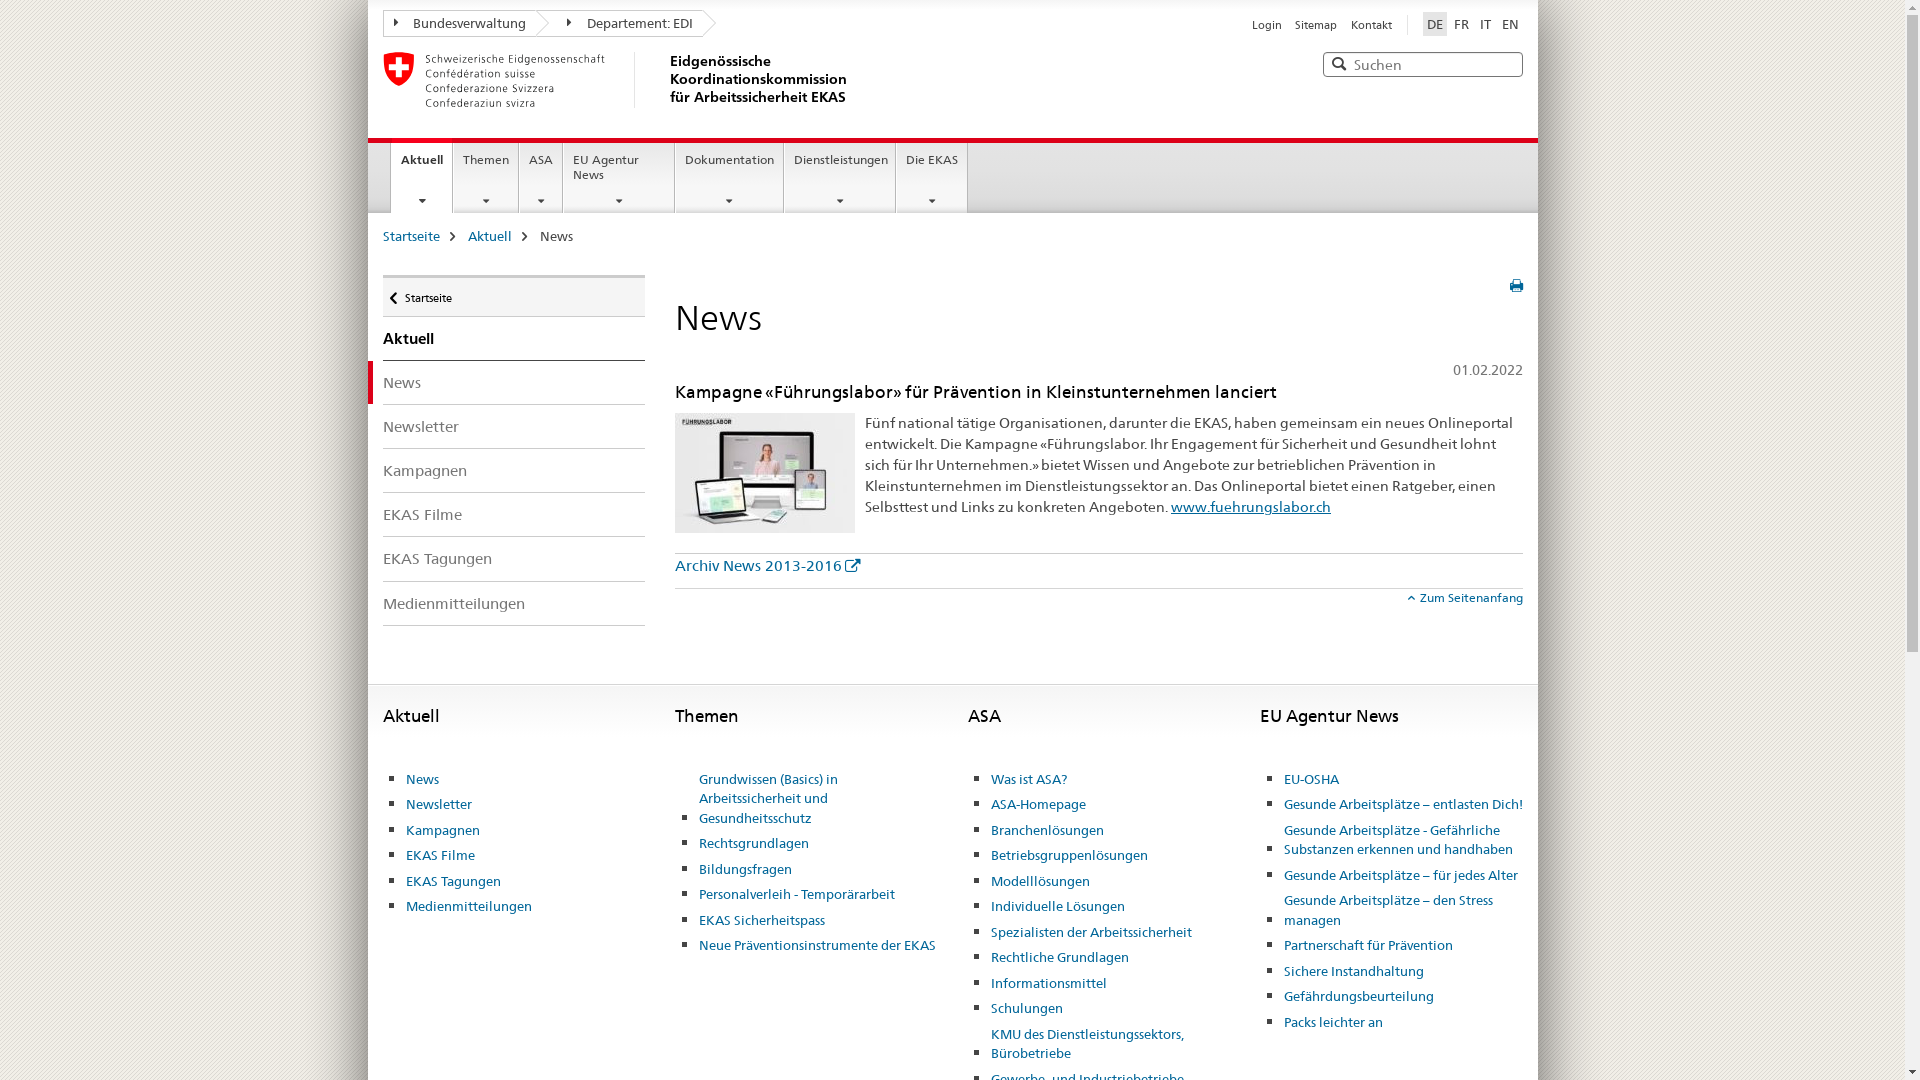 This screenshot has width=1920, height=1080. What do you see at coordinates (1334, 1023) in the screenshot?
I see `Packs leichter an` at bounding box center [1334, 1023].